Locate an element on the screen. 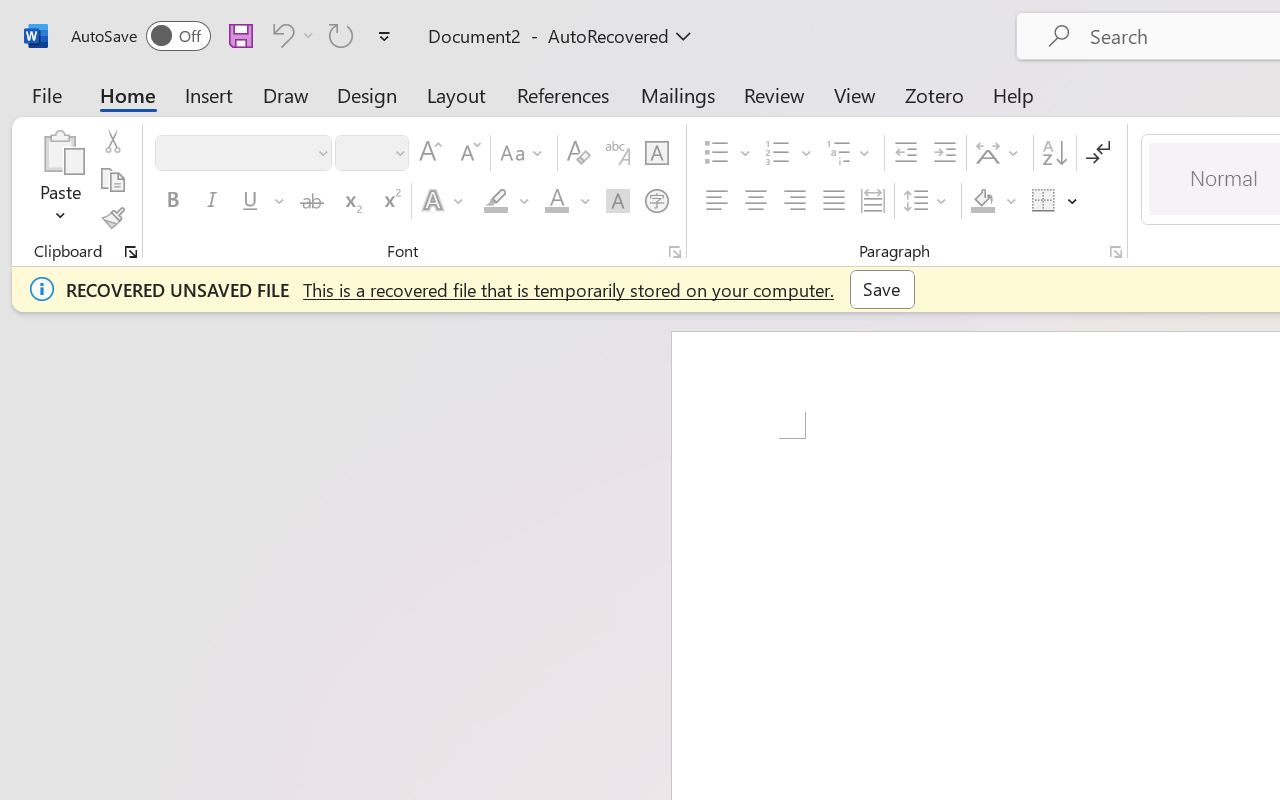 The width and height of the screenshot is (1280, 800). Bold is located at coordinates (172, 201).